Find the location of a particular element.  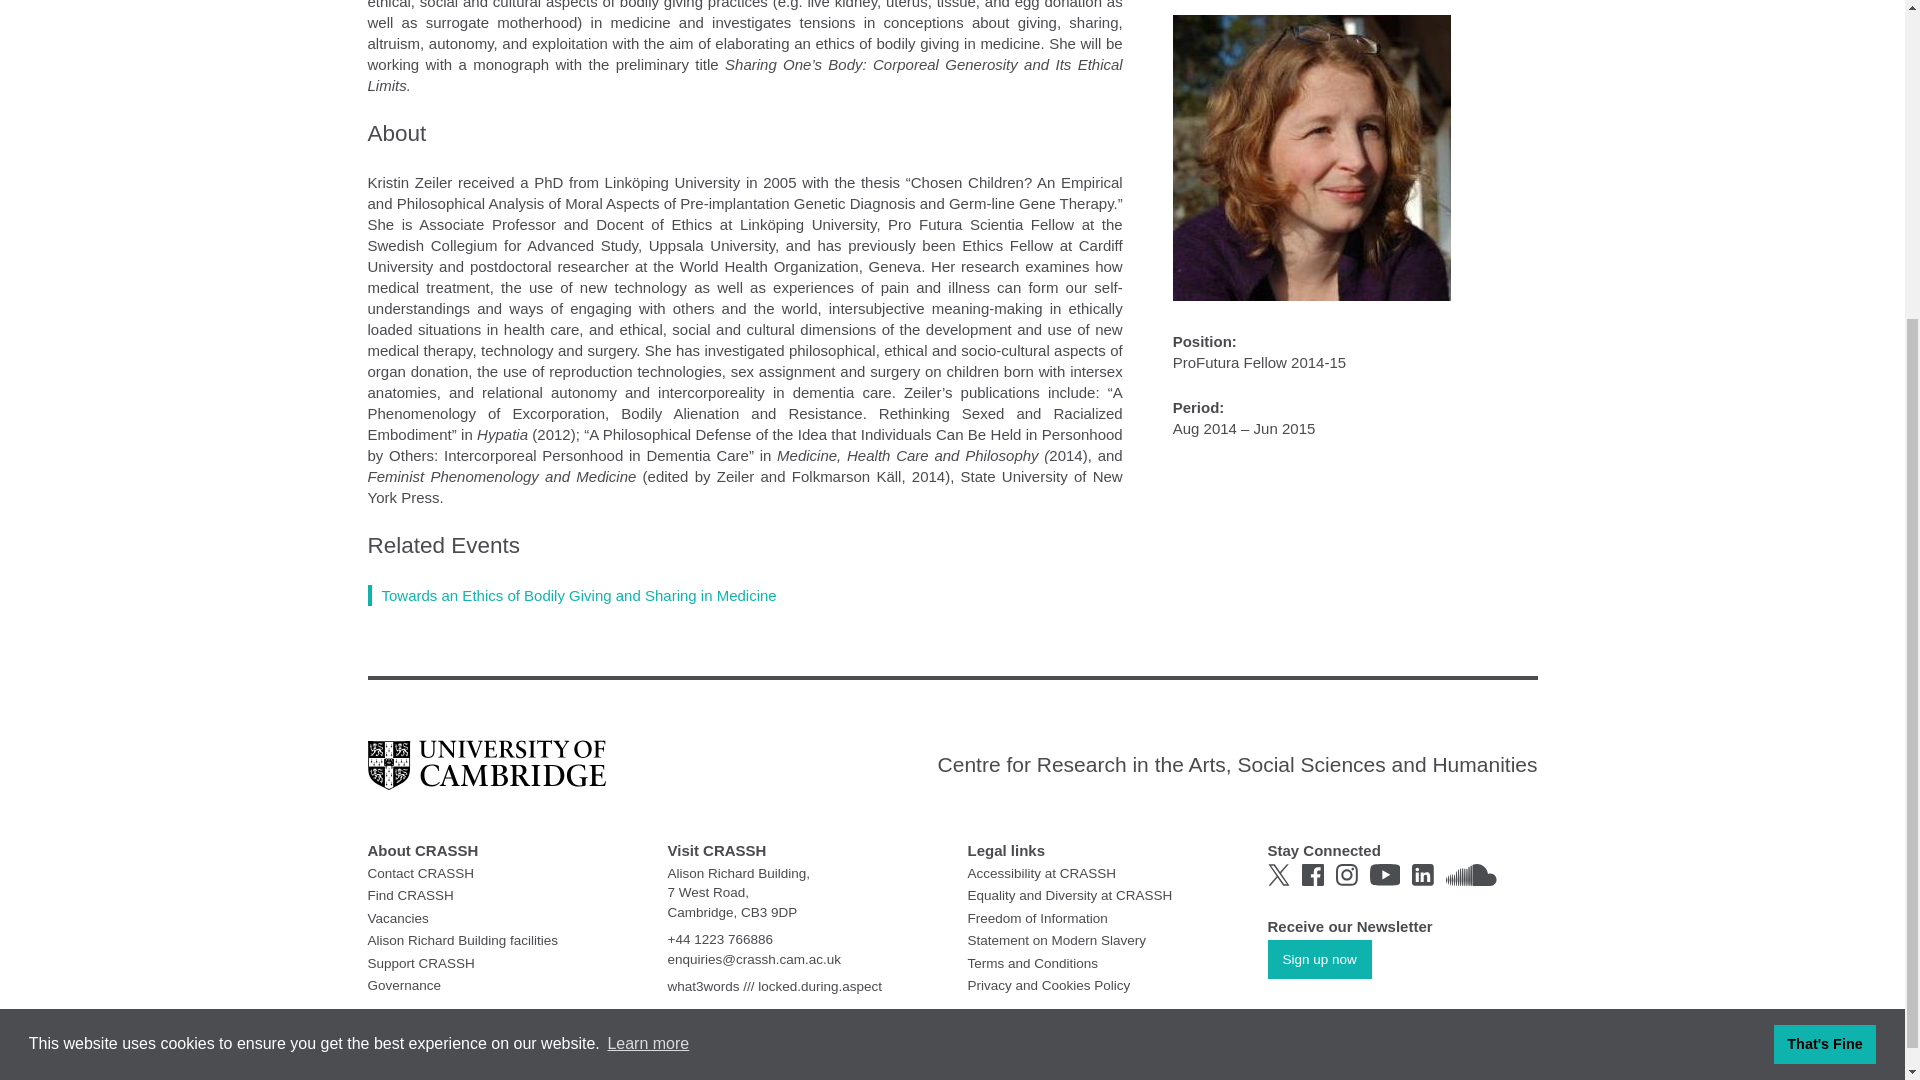

Governance is located at coordinates (404, 985).